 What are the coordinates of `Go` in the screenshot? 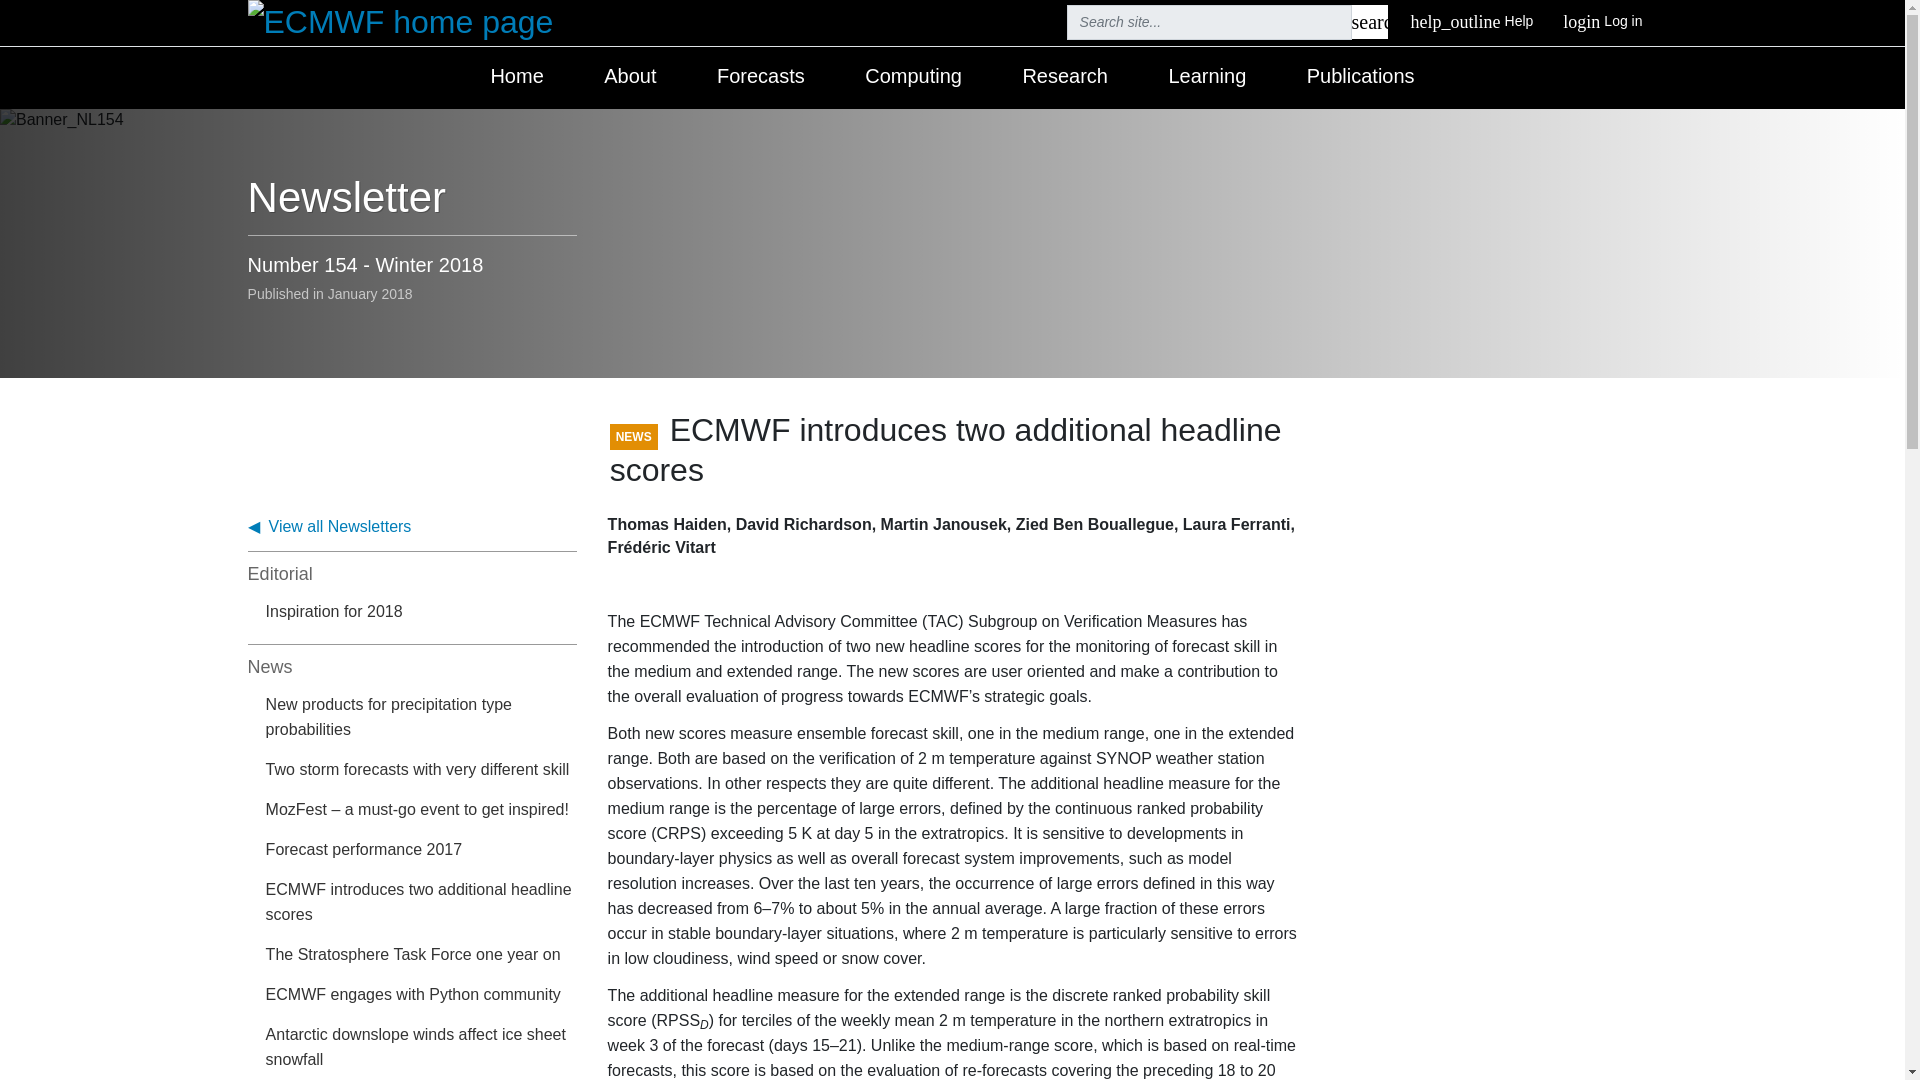 It's located at (760, 78).